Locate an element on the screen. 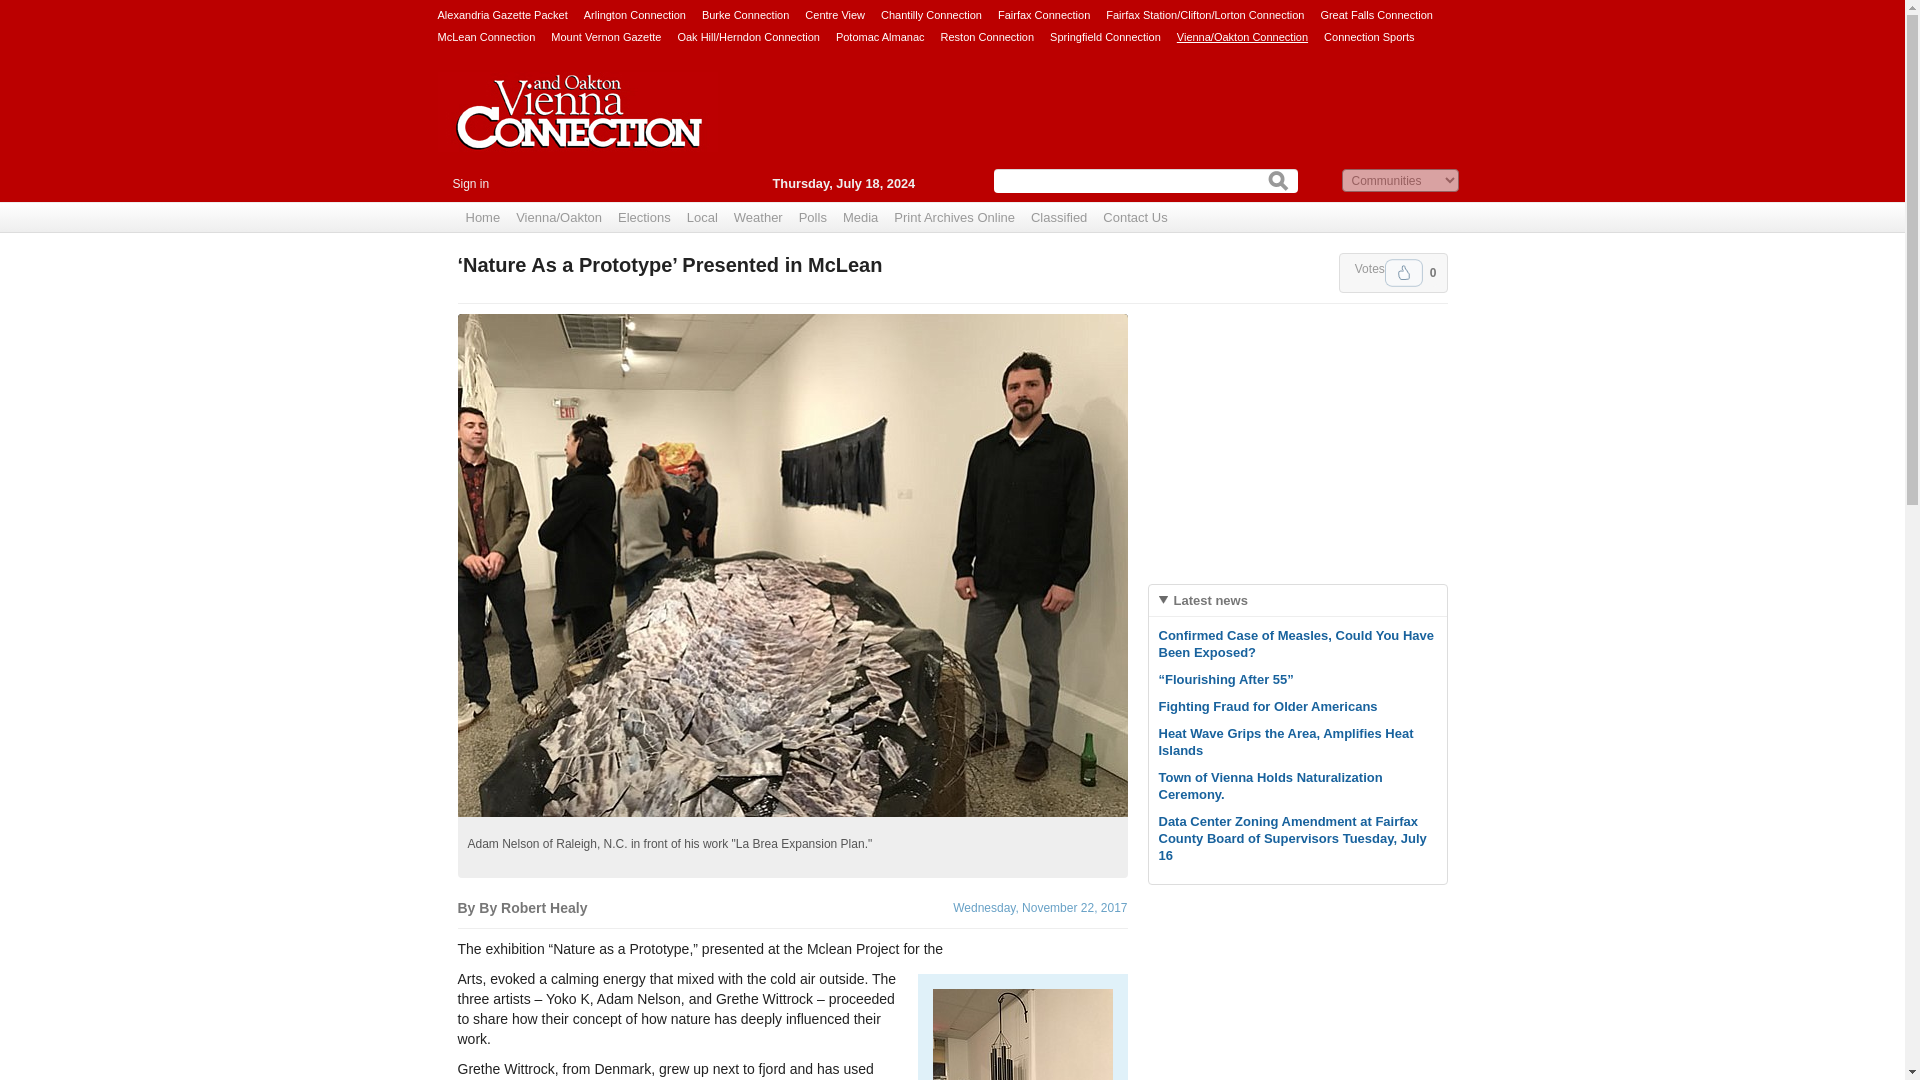 Image resolution: width=1920 pixels, height=1080 pixels. Alexandria Gazette Packet is located at coordinates (502, 14).